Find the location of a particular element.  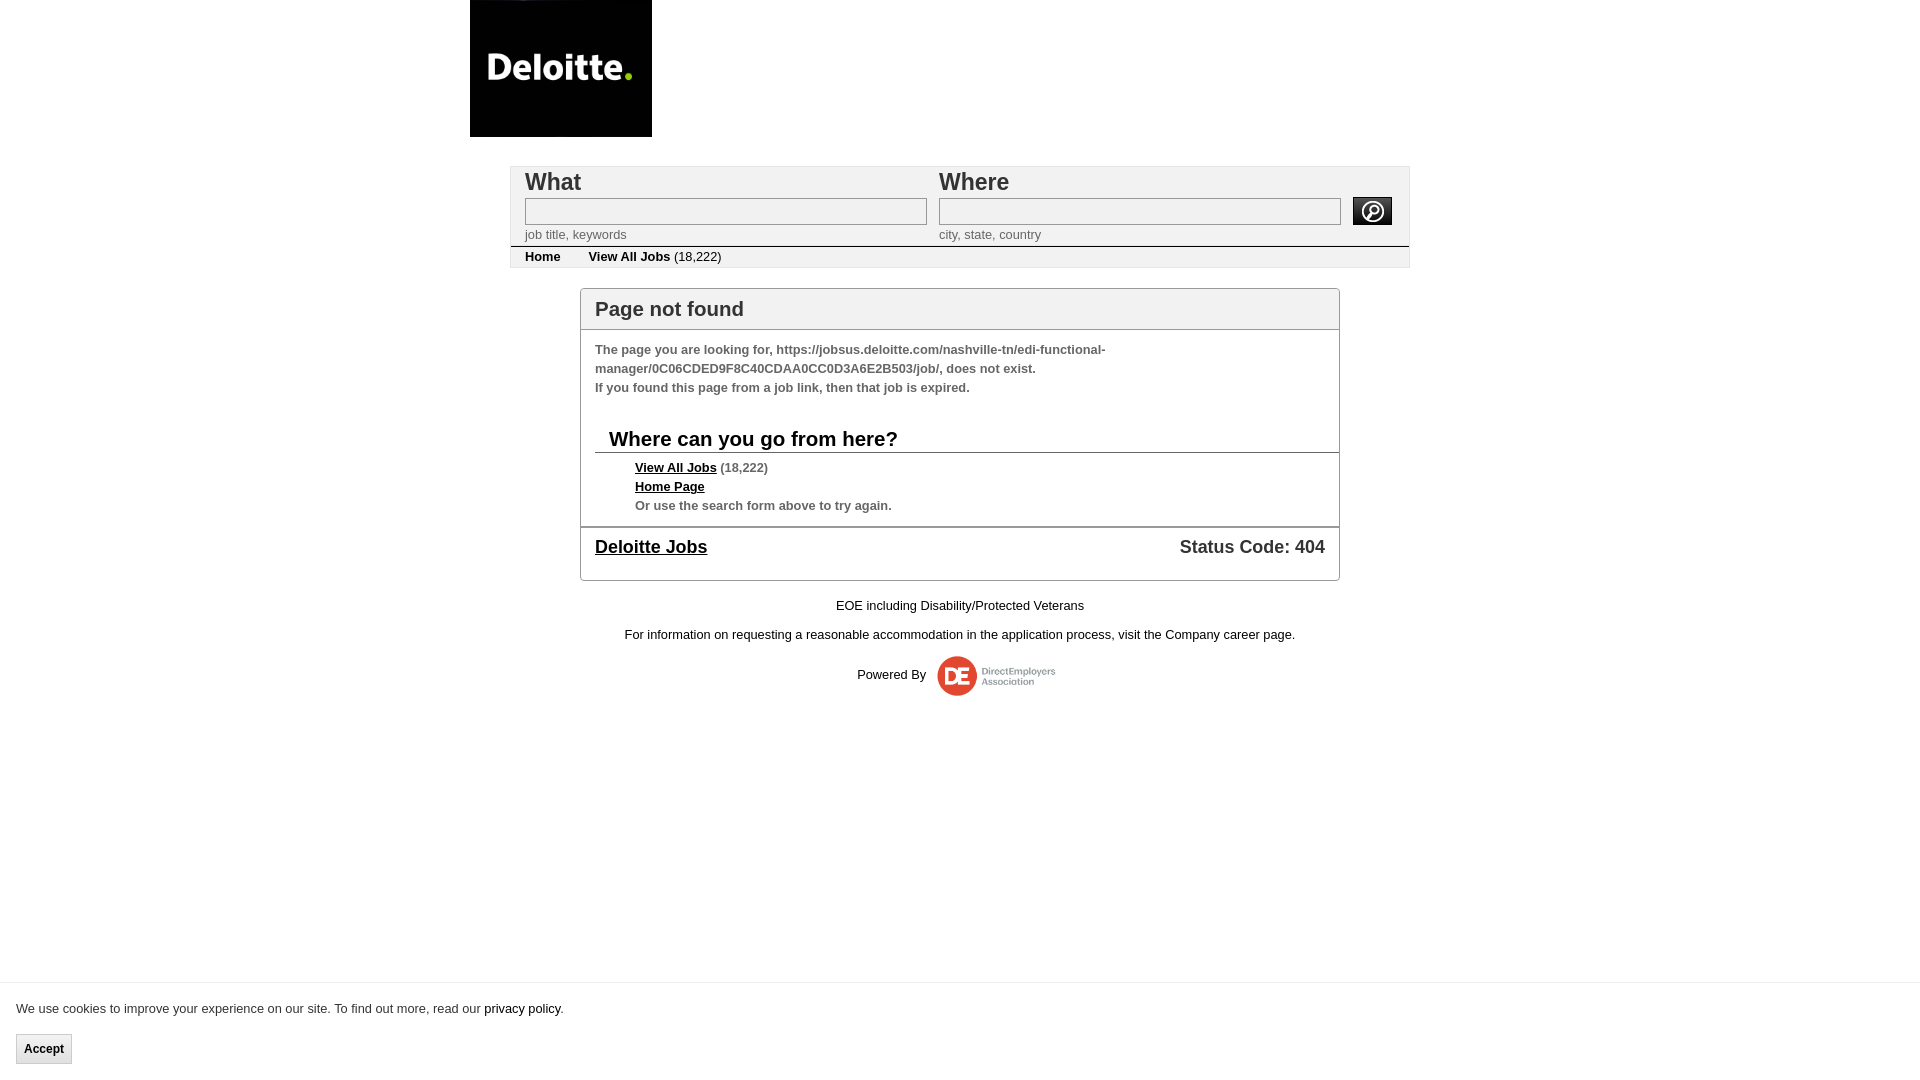

Search Location is located at coordinates (1139, 210).